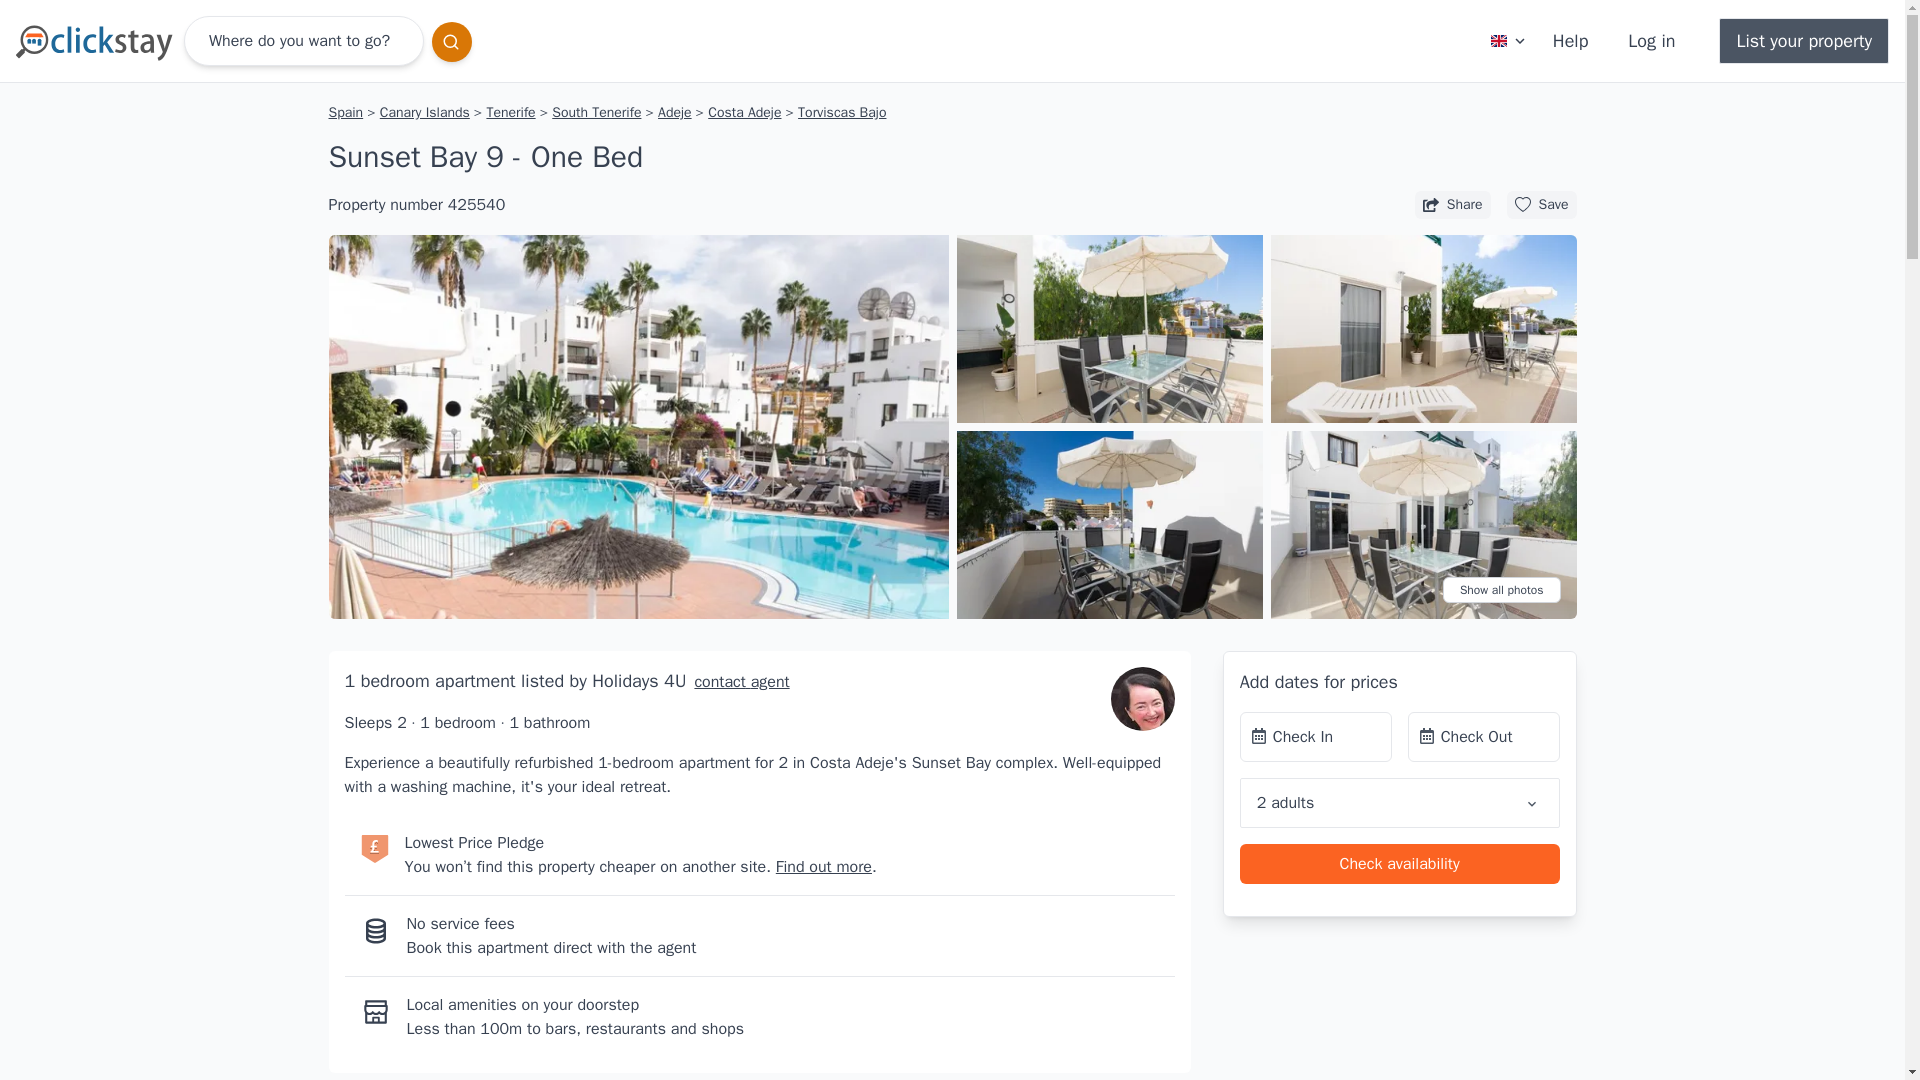  I want to click on List your property, so click(1804, 40).